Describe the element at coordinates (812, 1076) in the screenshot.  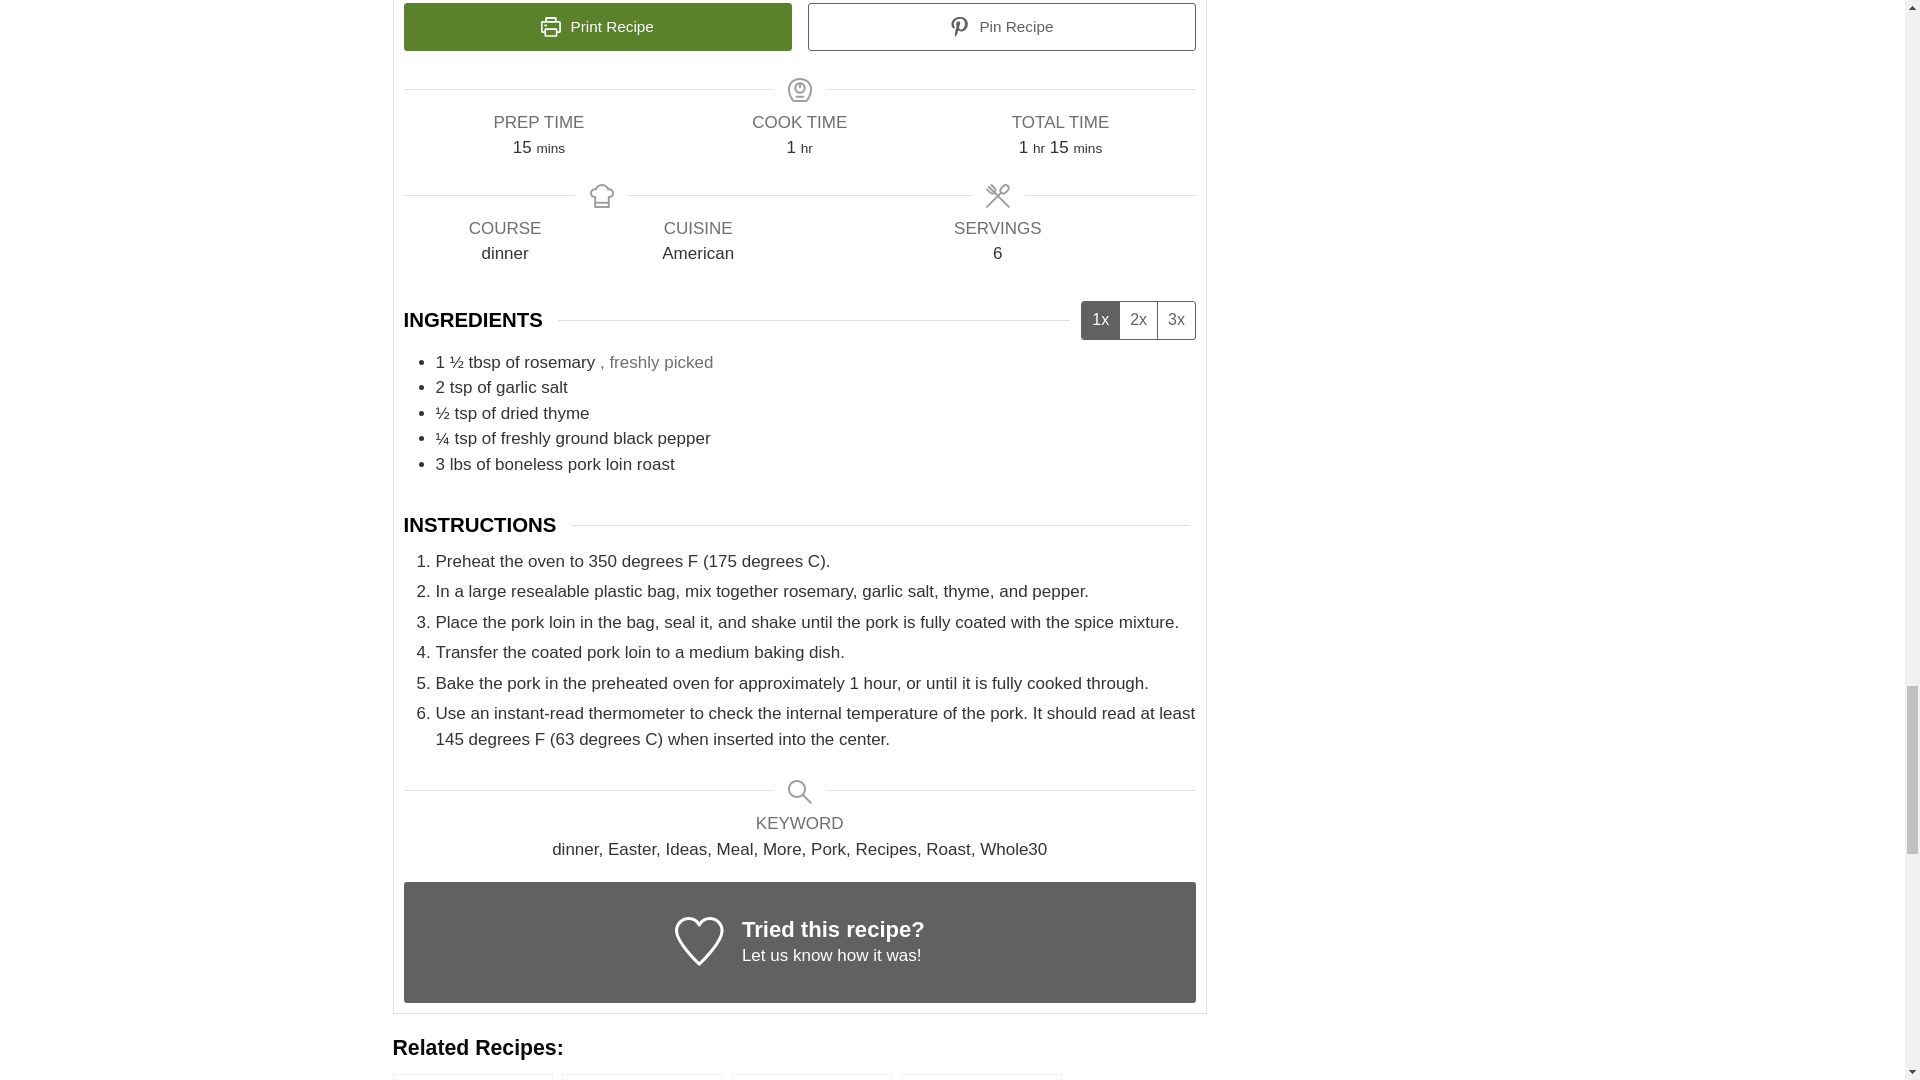
I see `Meal` at that location.